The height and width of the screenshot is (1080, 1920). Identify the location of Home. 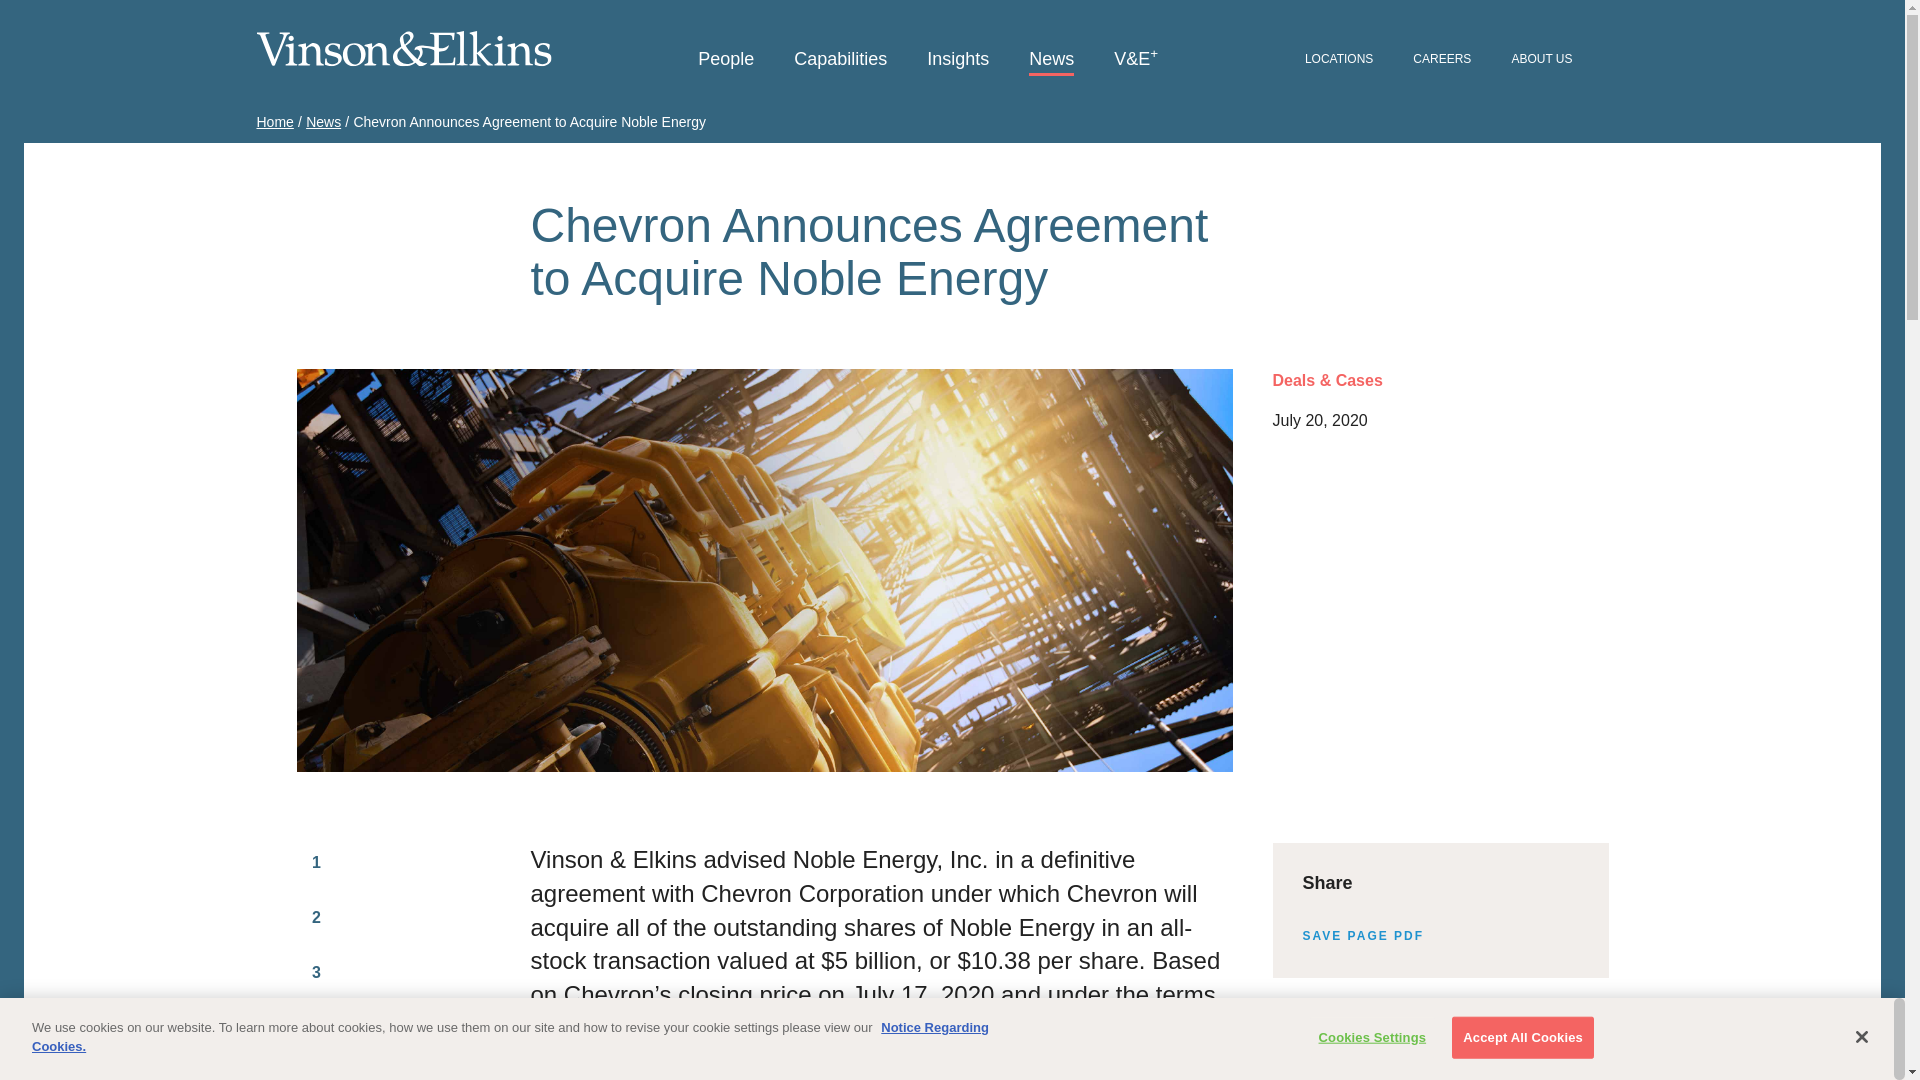
(274, 122).